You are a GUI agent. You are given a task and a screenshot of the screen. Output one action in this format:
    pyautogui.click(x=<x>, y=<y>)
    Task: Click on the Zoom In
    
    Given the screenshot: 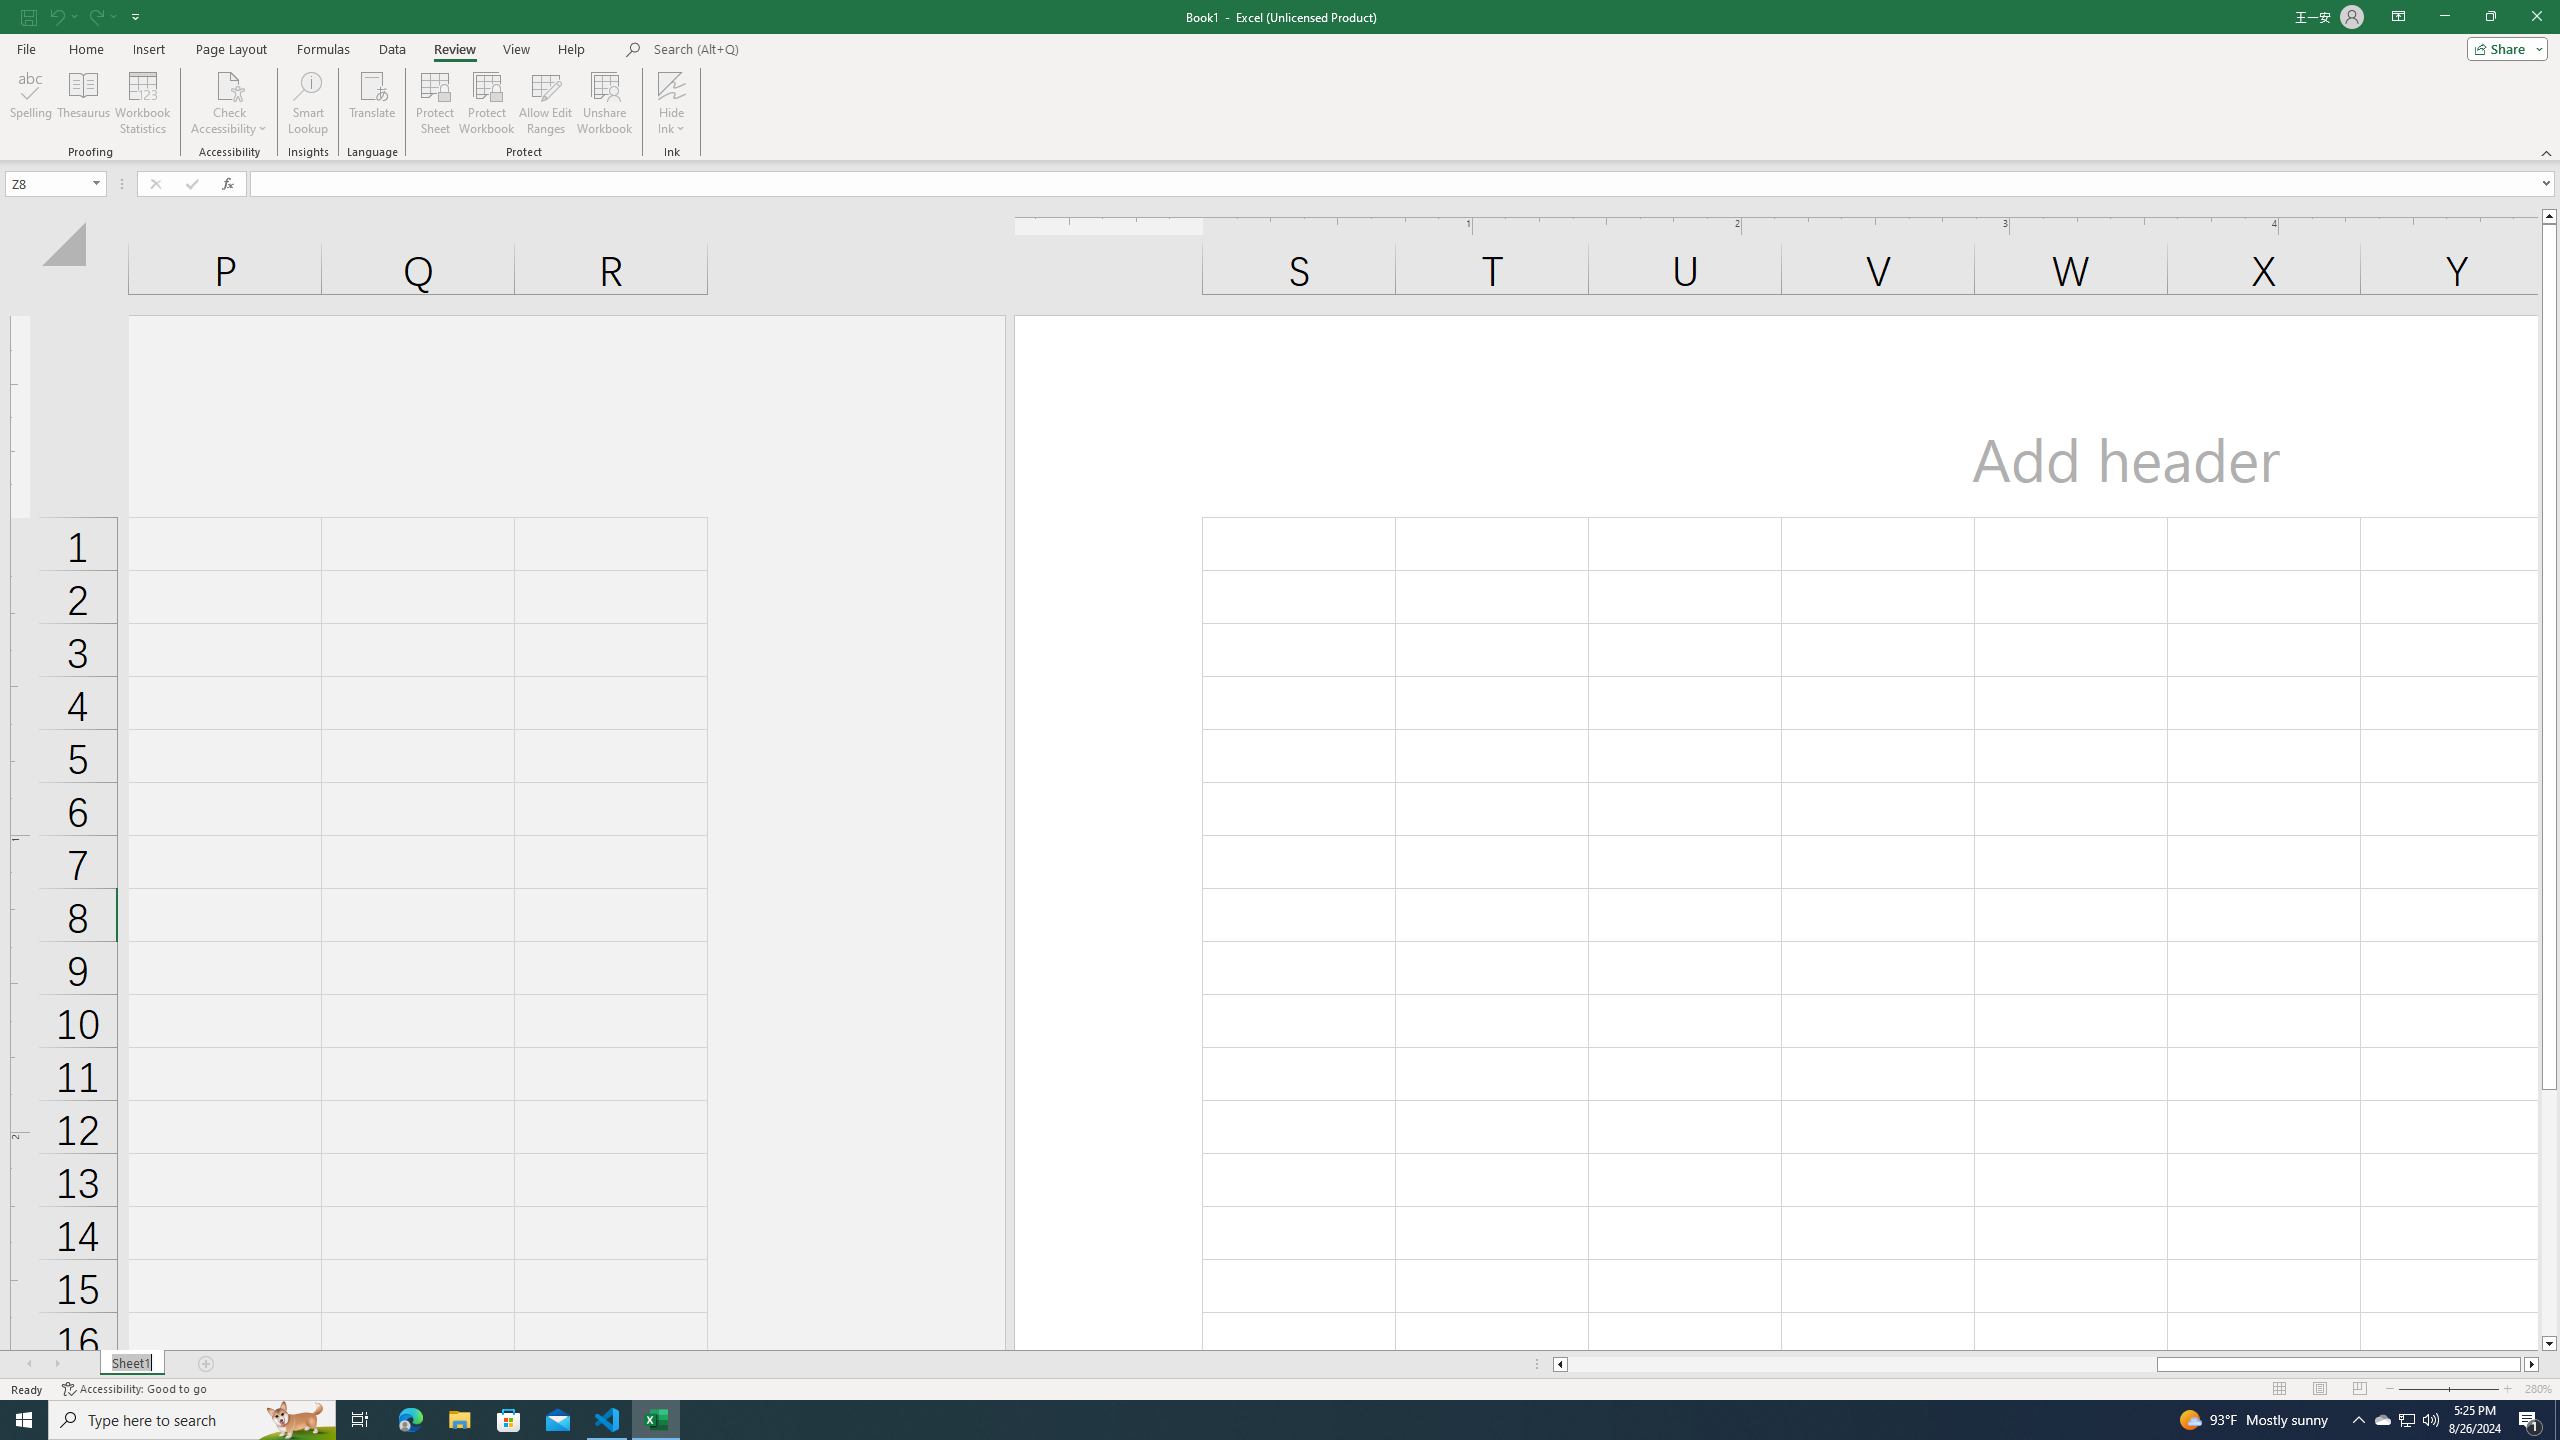 What is the action you would take?
    pyautogui.click(x=2507, y=1389)
    